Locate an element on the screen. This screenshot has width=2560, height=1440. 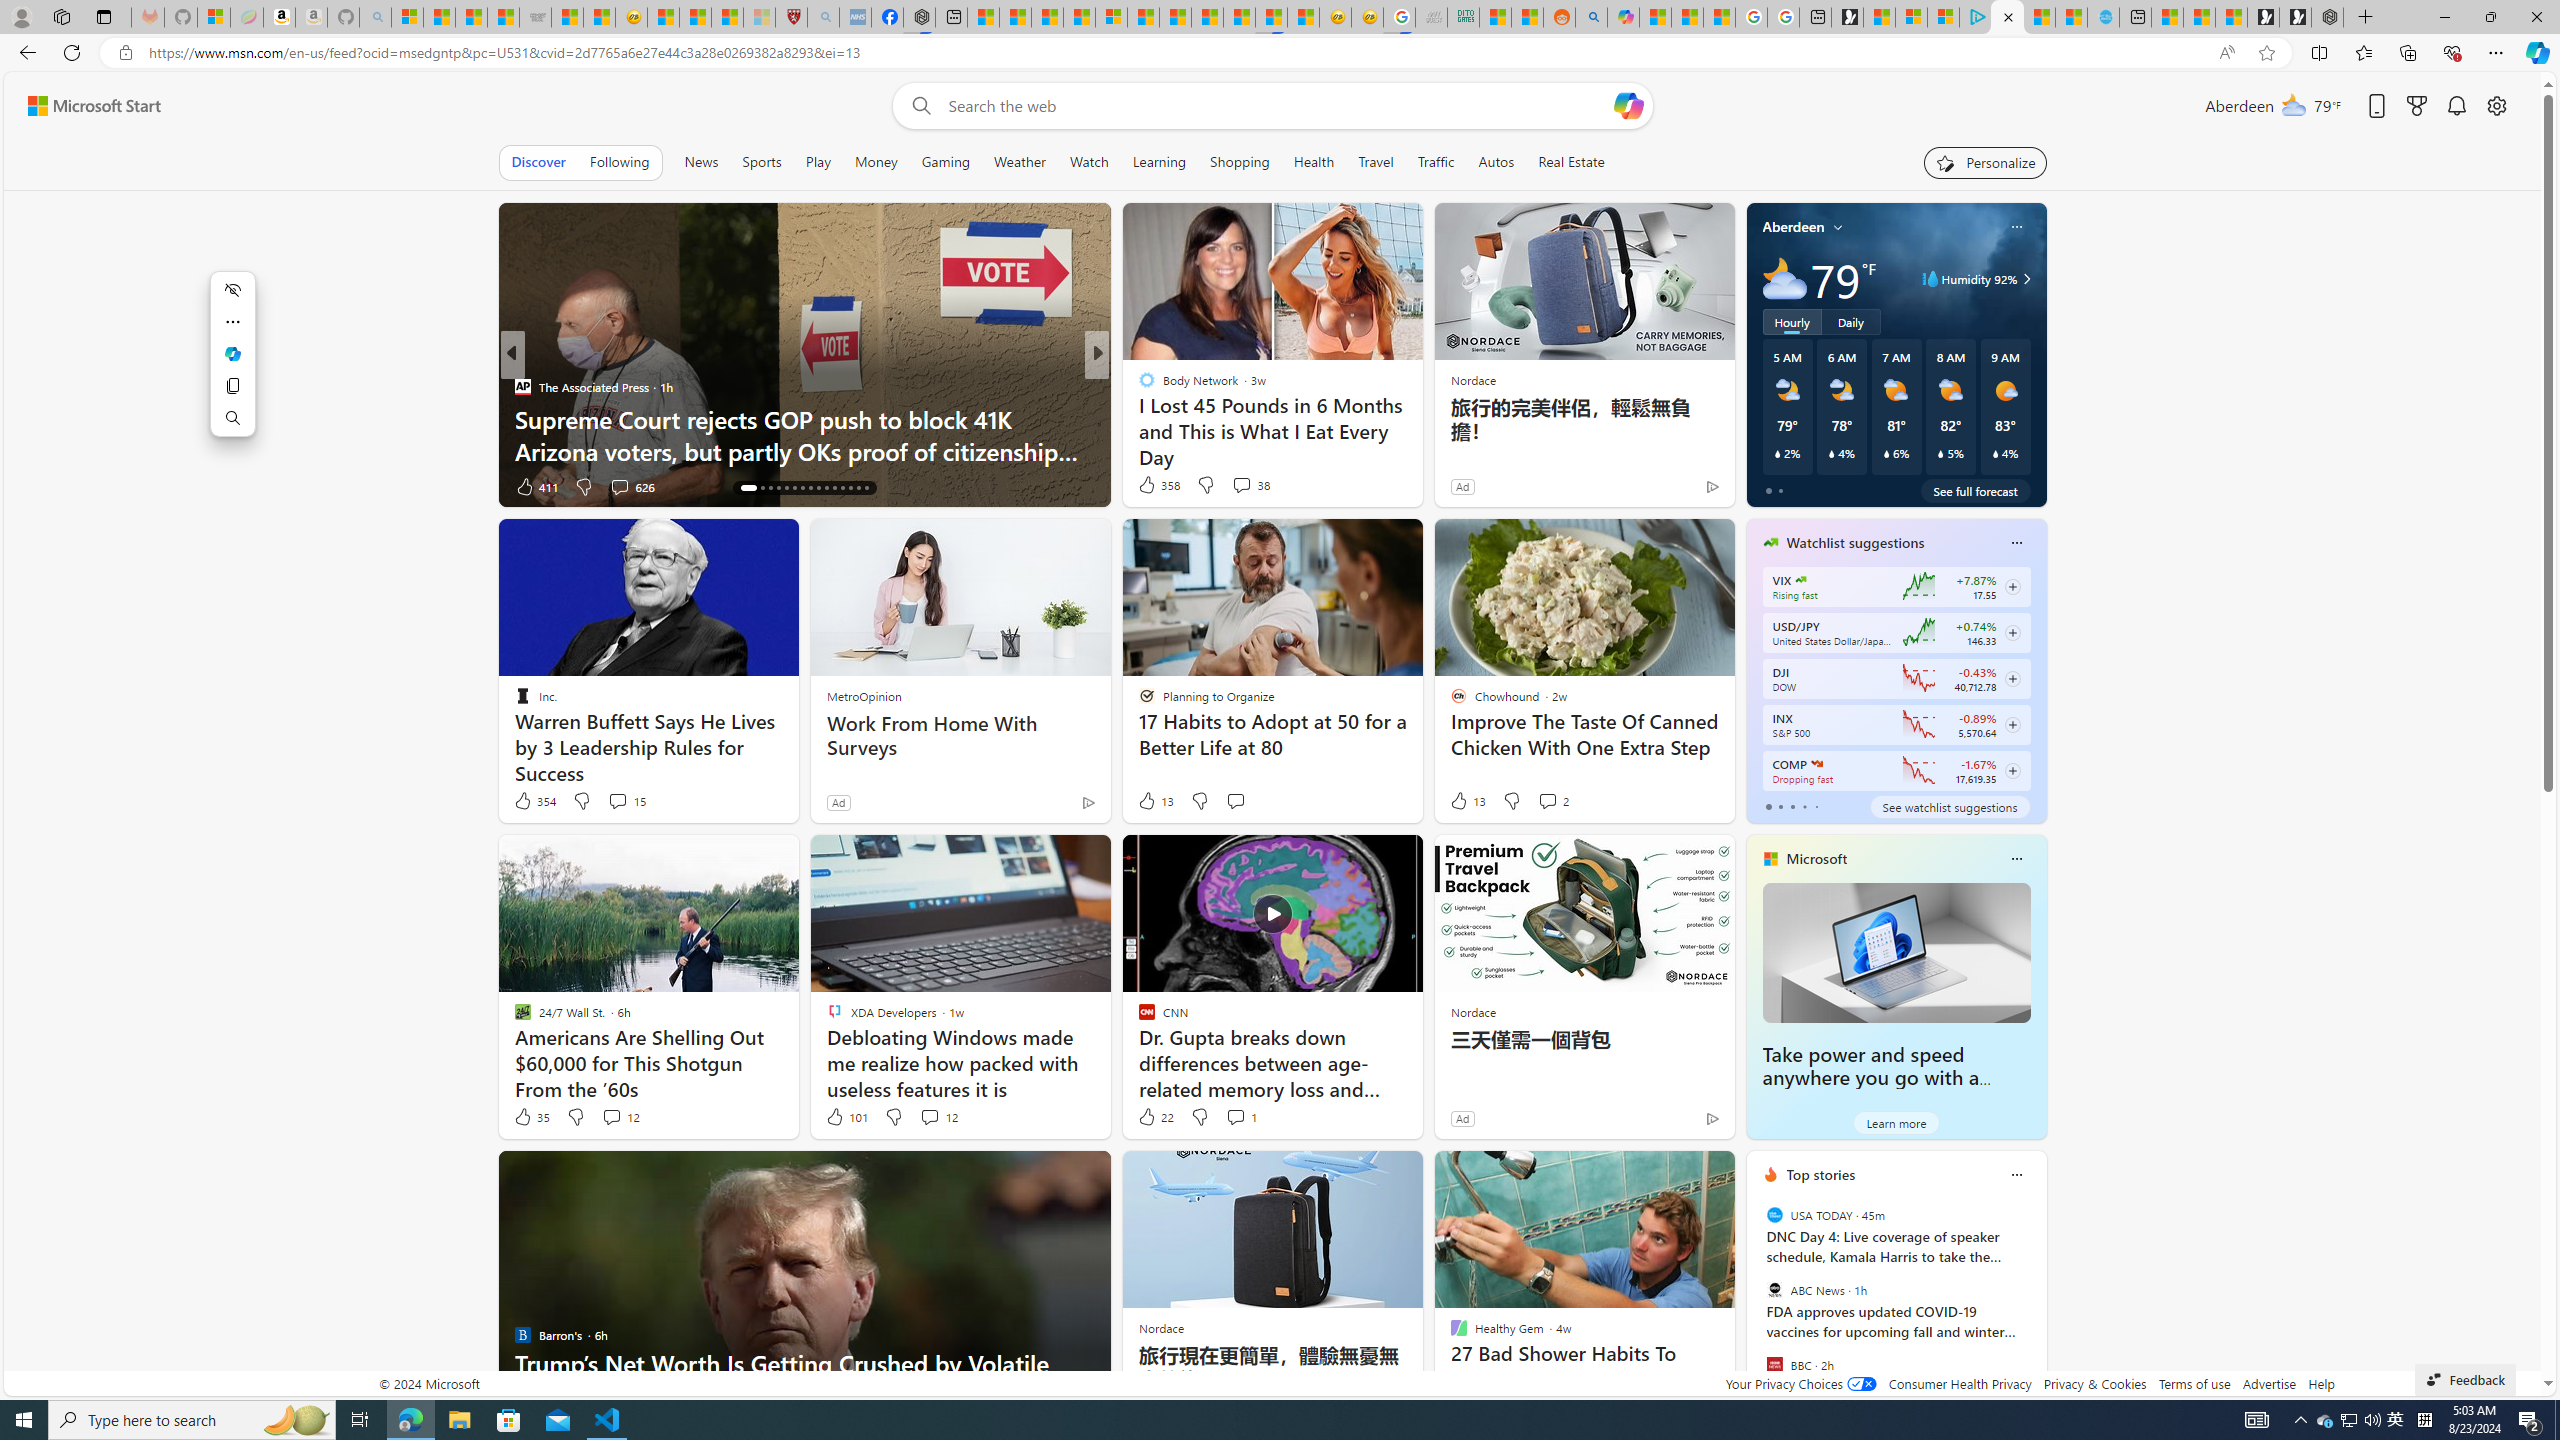
View comments 104 Comment is located at coordinates (1236, 486).